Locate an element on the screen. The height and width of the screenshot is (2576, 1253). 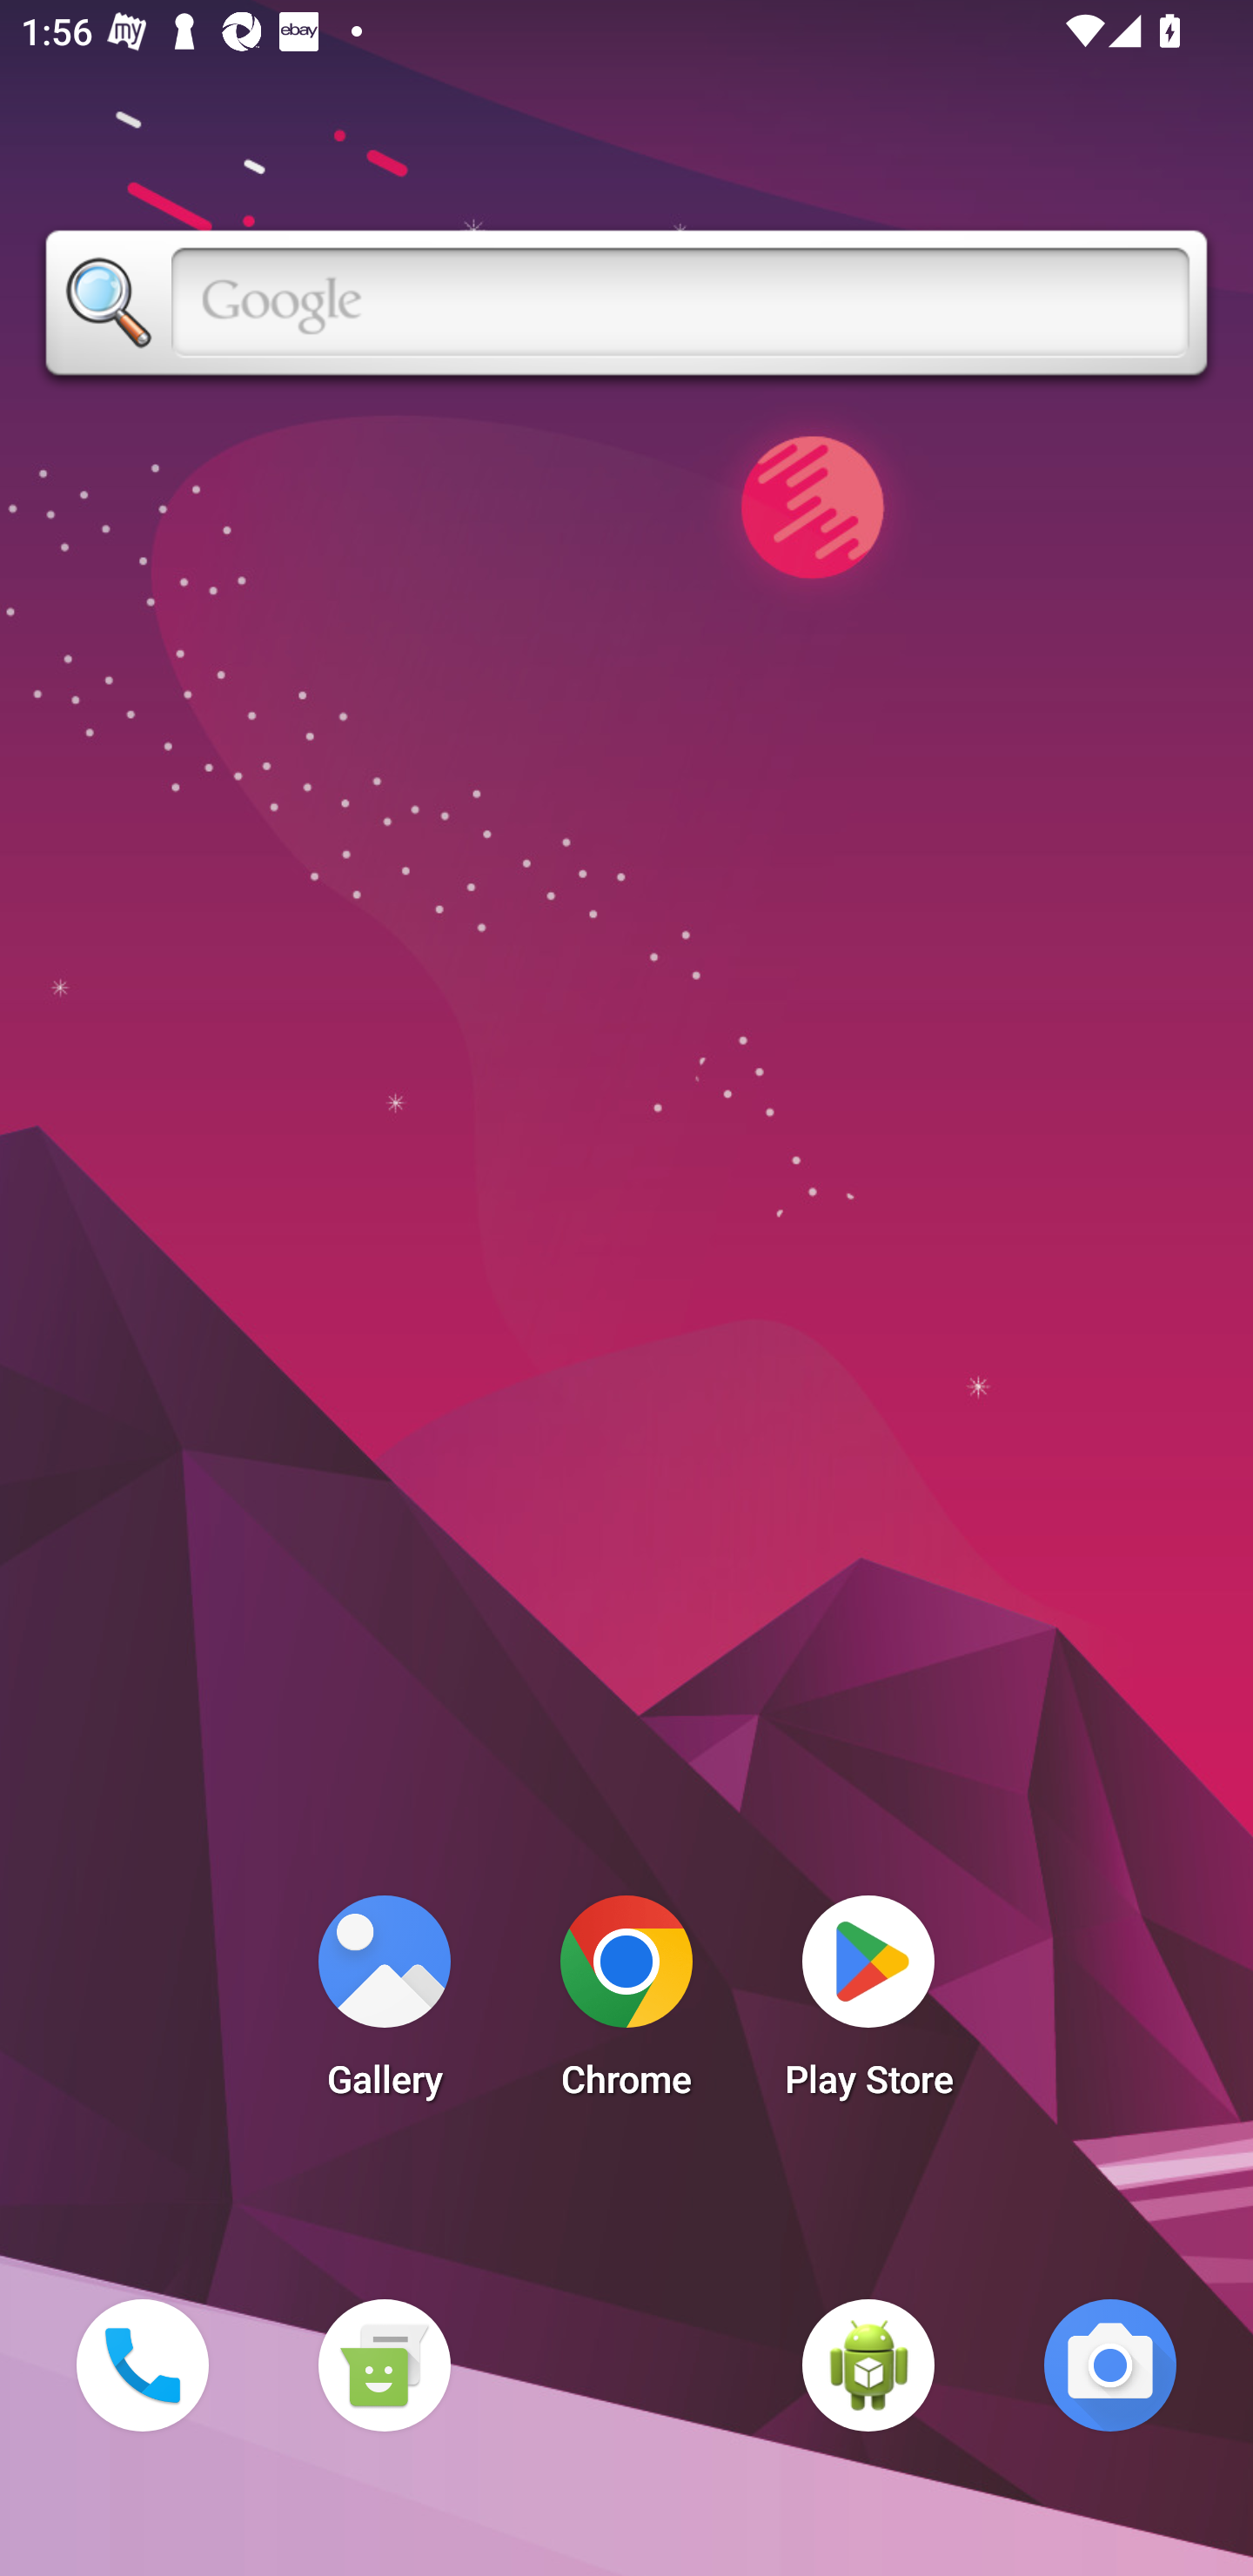
Messaging is located at coordinates (384, 2365).